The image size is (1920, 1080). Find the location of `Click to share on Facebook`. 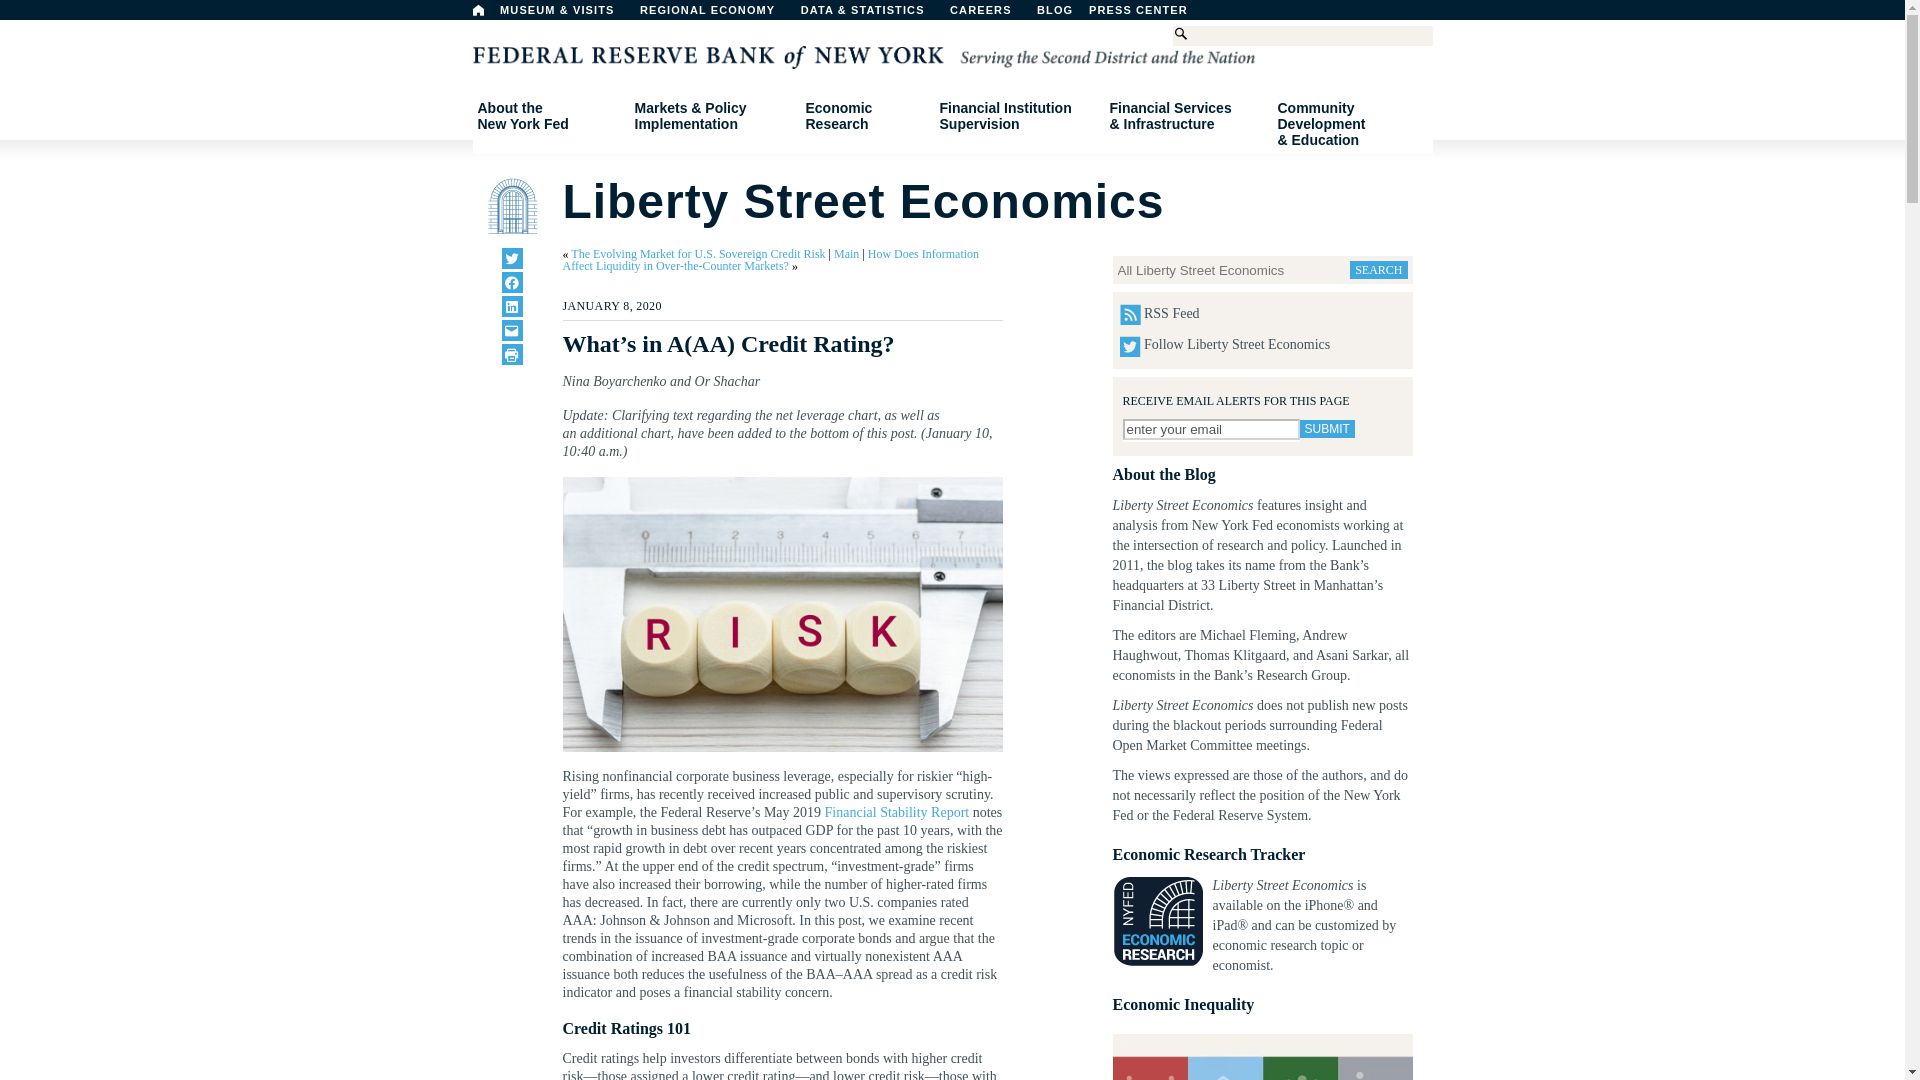

Click to share on Facebook is located at coordinates (1327, 429).